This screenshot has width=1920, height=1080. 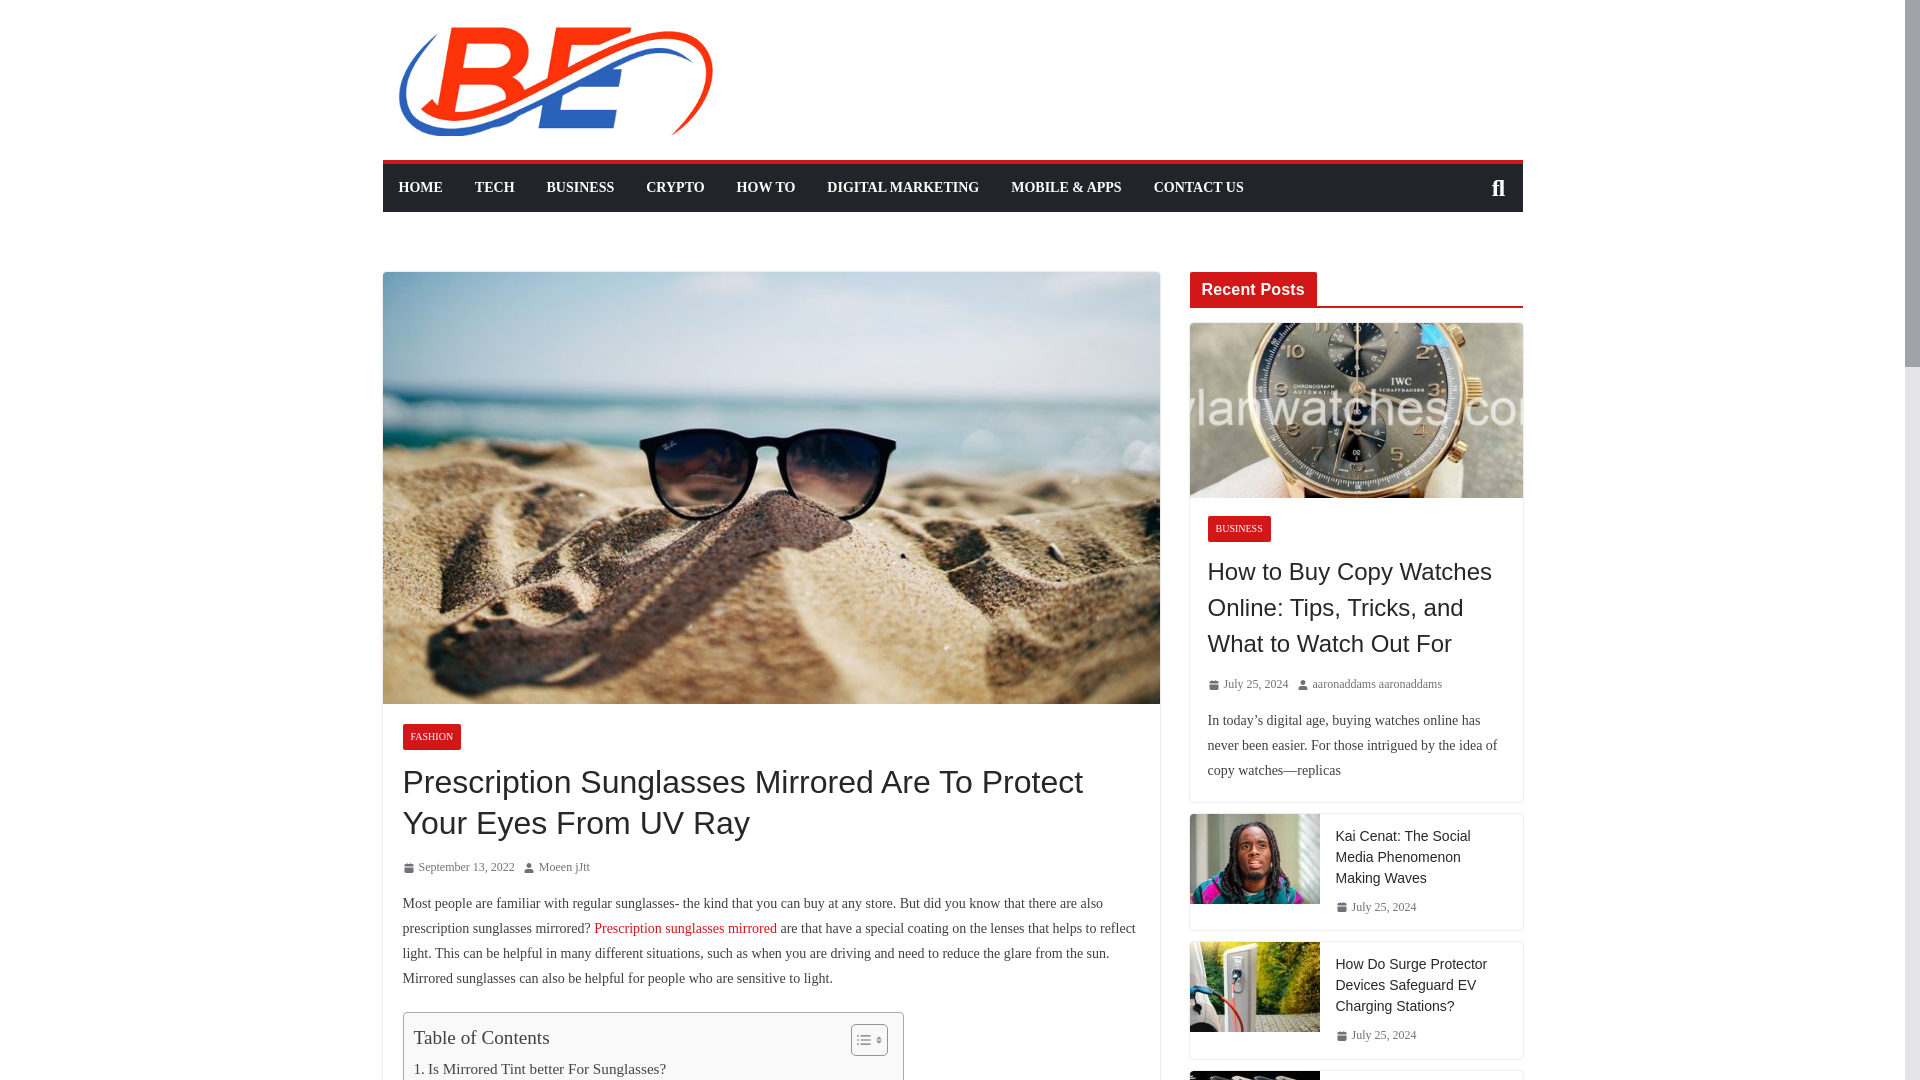 I want to click on BUSINESS, so click(x=580, y=187).